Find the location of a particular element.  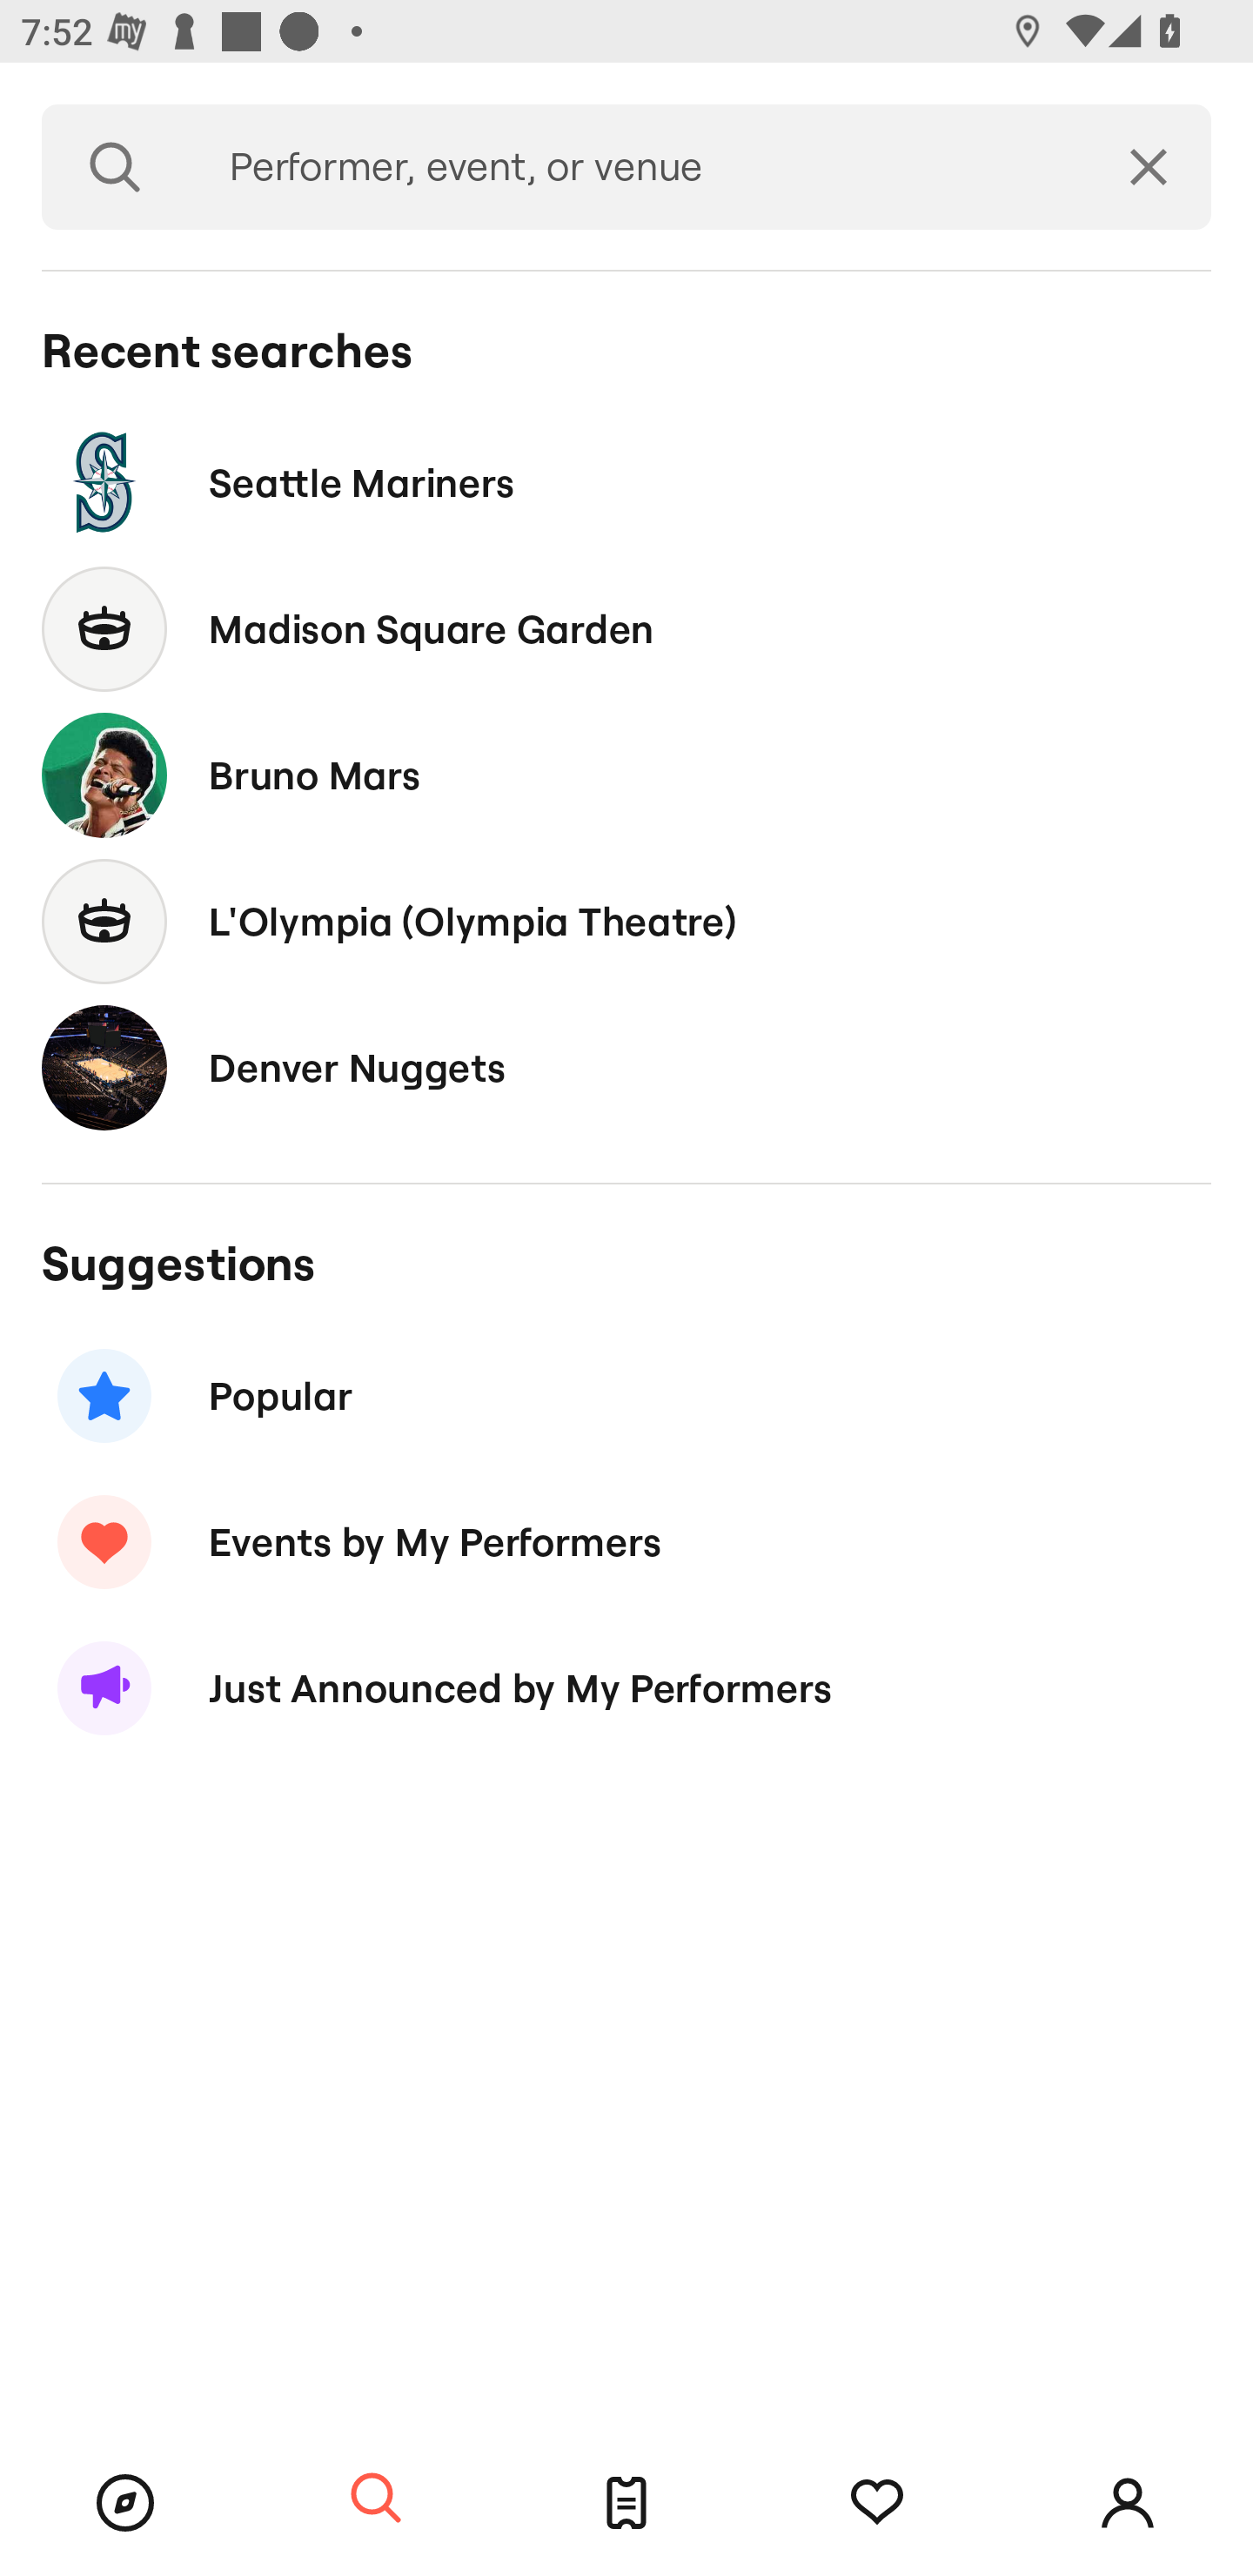

Search is located at coordinates (376, 2499).